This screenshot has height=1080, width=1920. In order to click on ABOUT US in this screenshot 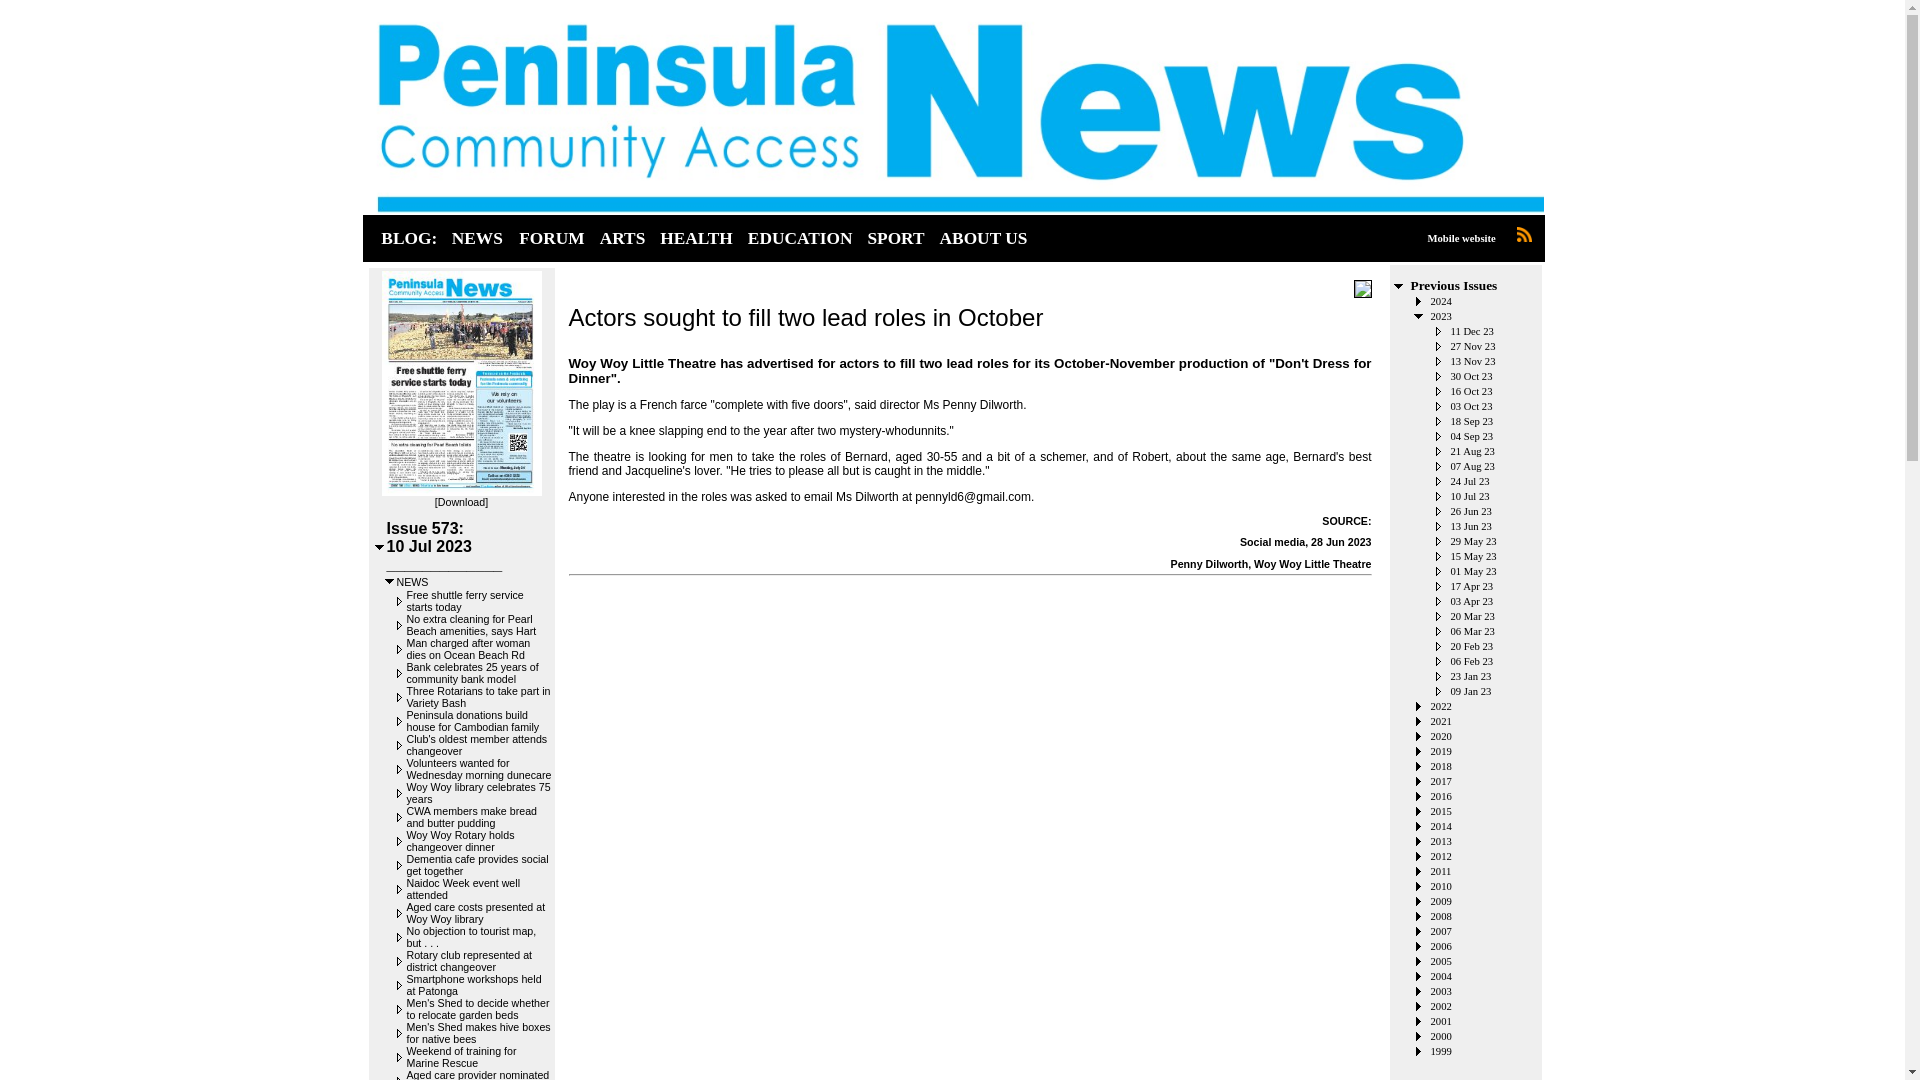, I will do `click(984, 238)`.